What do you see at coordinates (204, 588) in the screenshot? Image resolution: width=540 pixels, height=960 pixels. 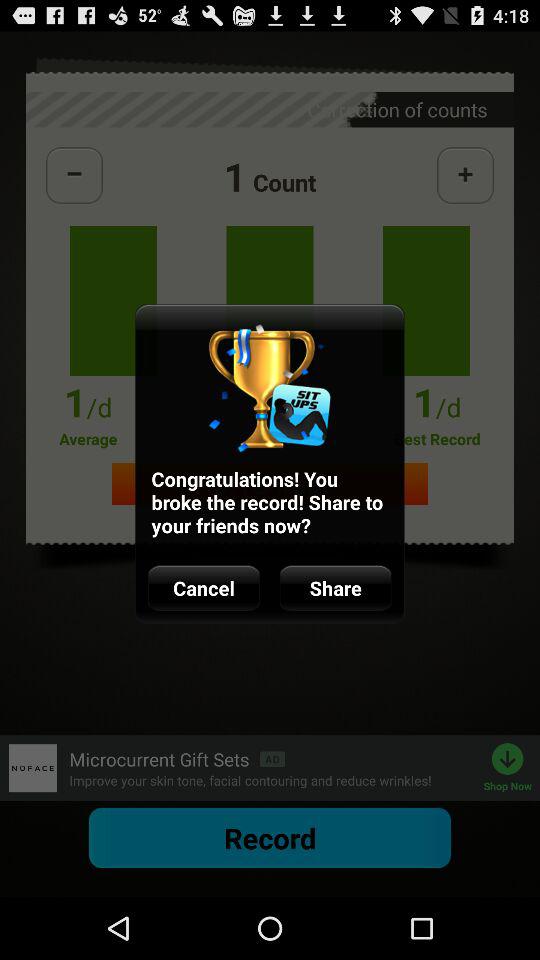 I see `press app below the congratulations you broke icon` at bounding box center [204, 588].